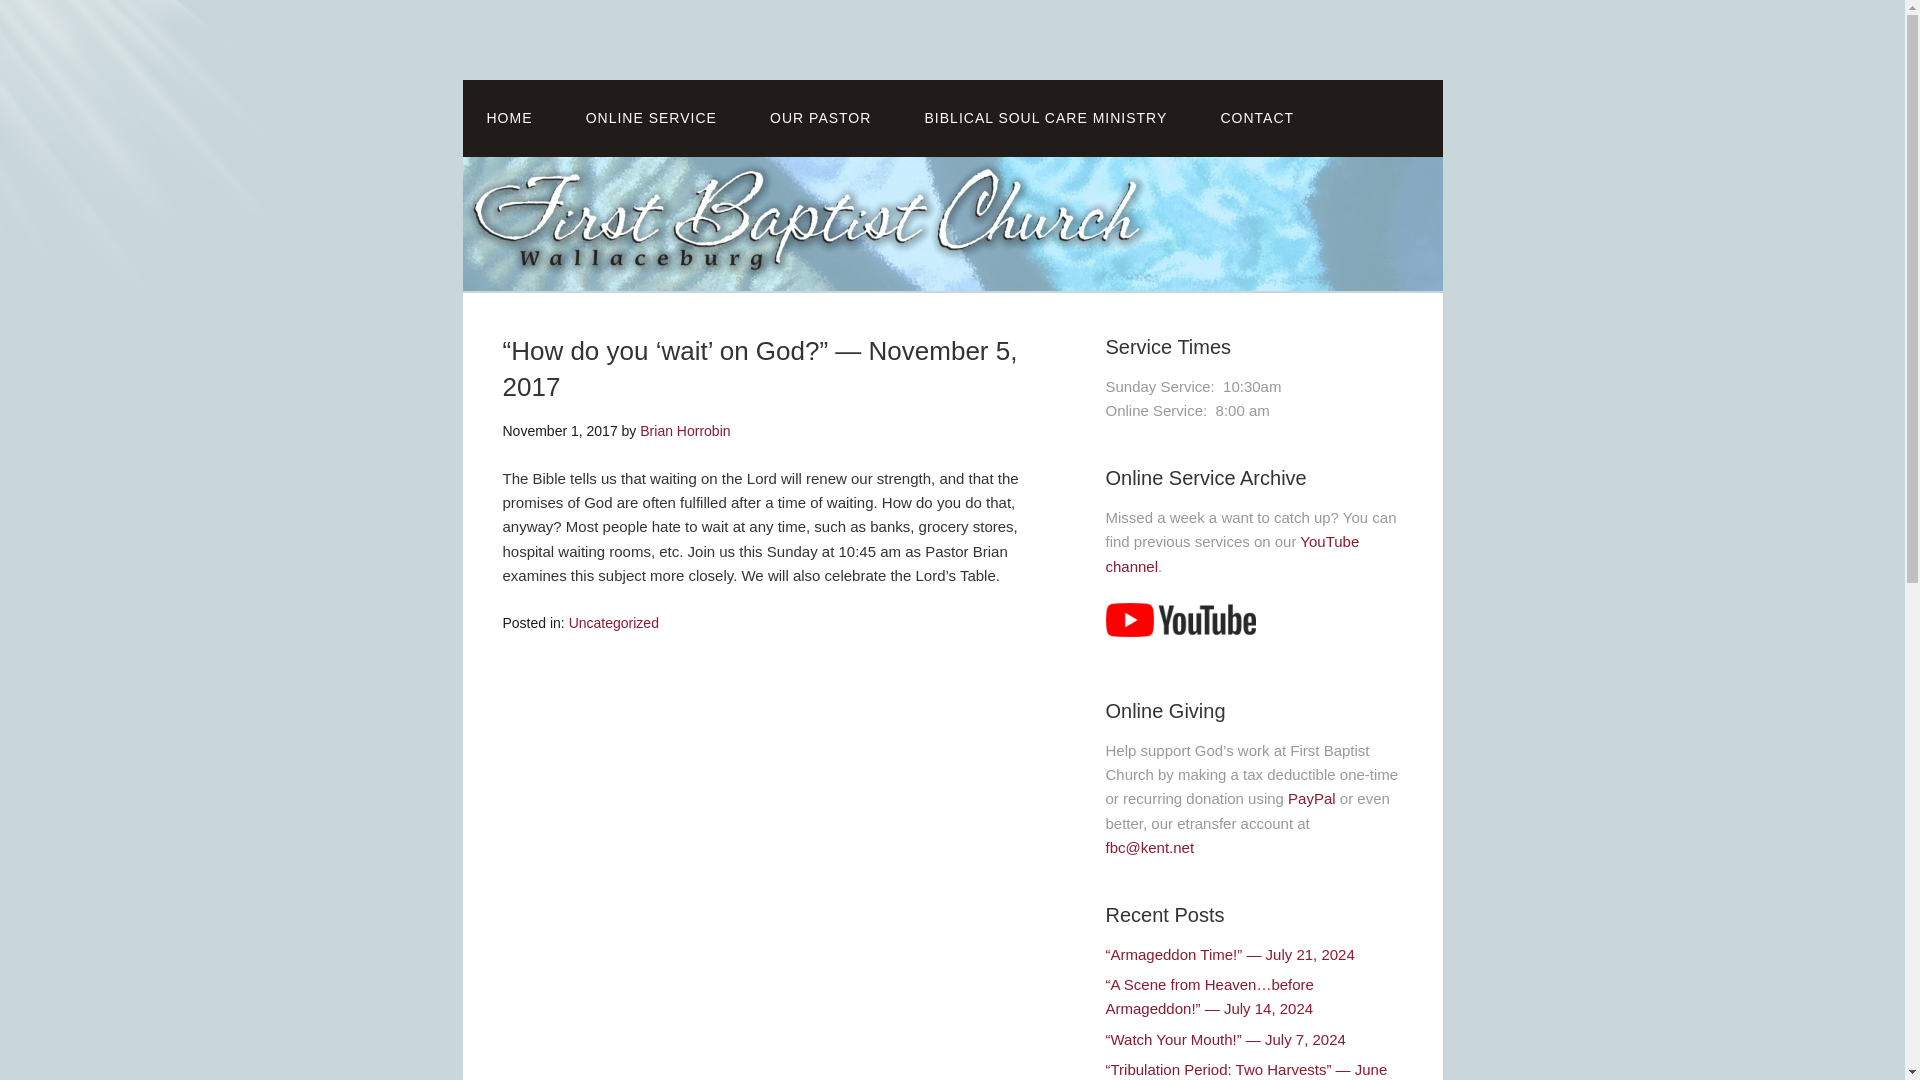 Image resolution: width=1920 pixels, height=1080 pixels. What do you see at coordinates (820, 118) in the screenshot?
I see `OUR PASTOR` at bounding box center [820, 118].